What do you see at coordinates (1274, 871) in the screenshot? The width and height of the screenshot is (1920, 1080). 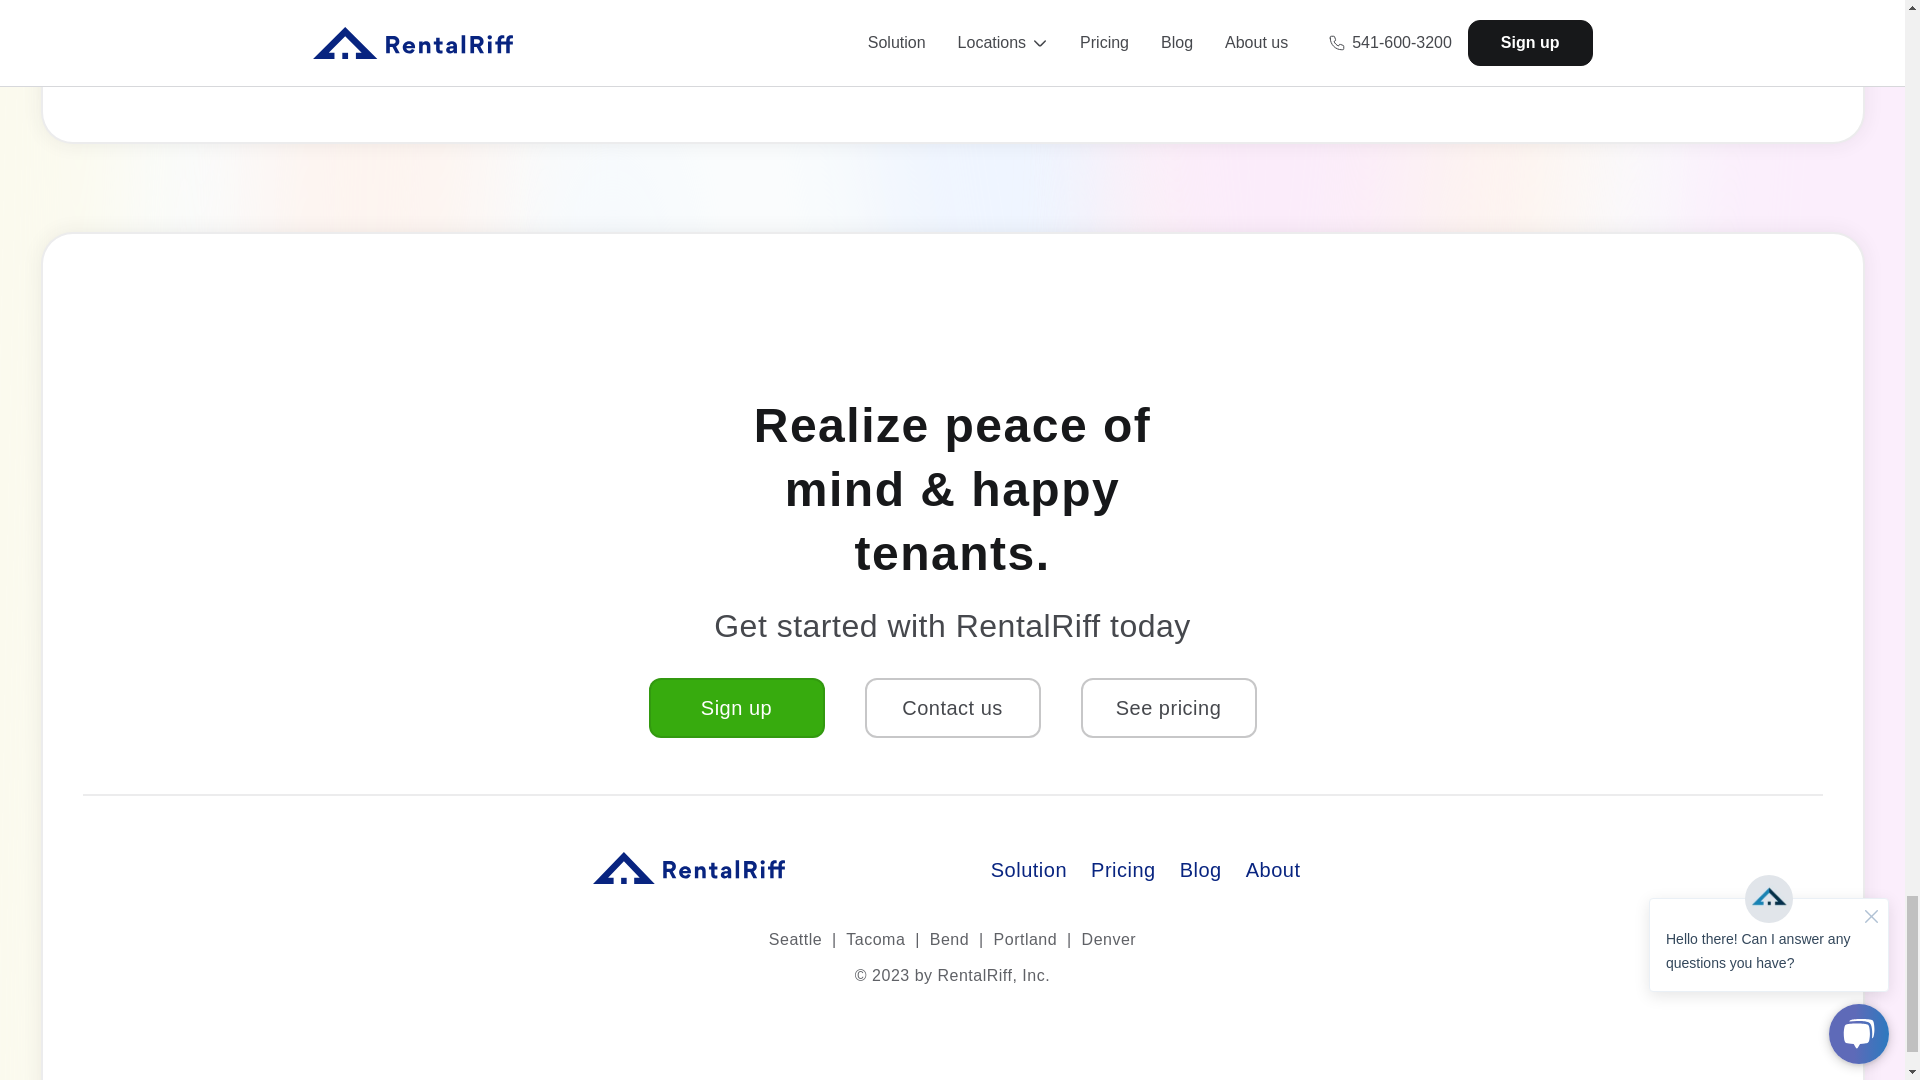 I see `About` at bounding box center [1274, 871].